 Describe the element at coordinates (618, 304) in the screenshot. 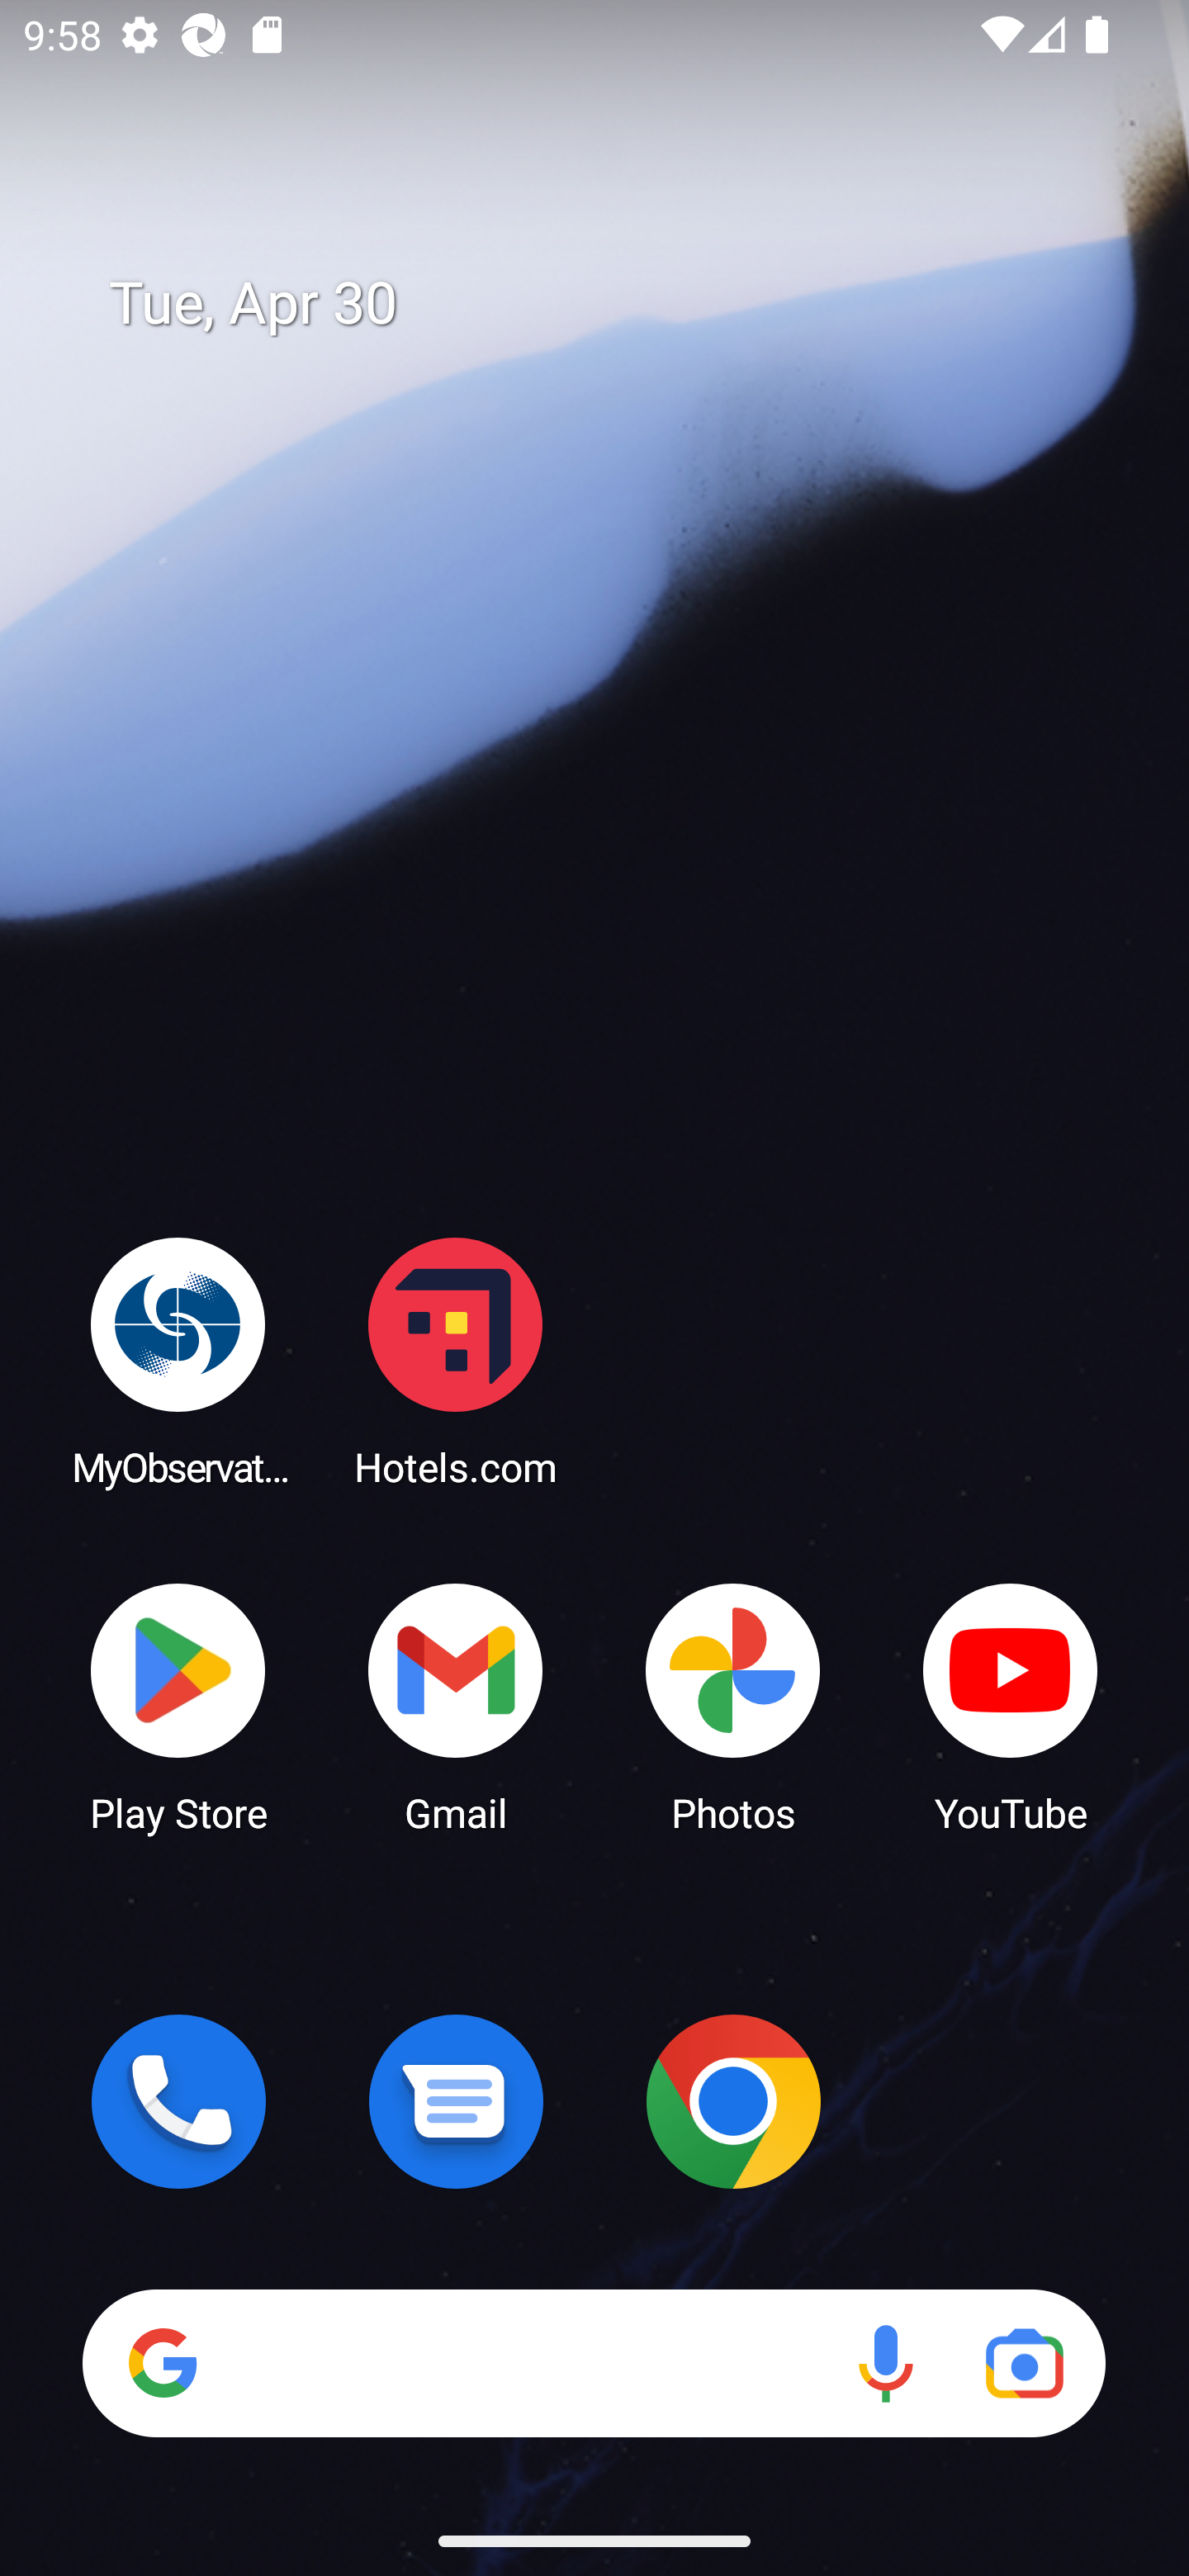

I see `Tue, Apr 30` at that location.